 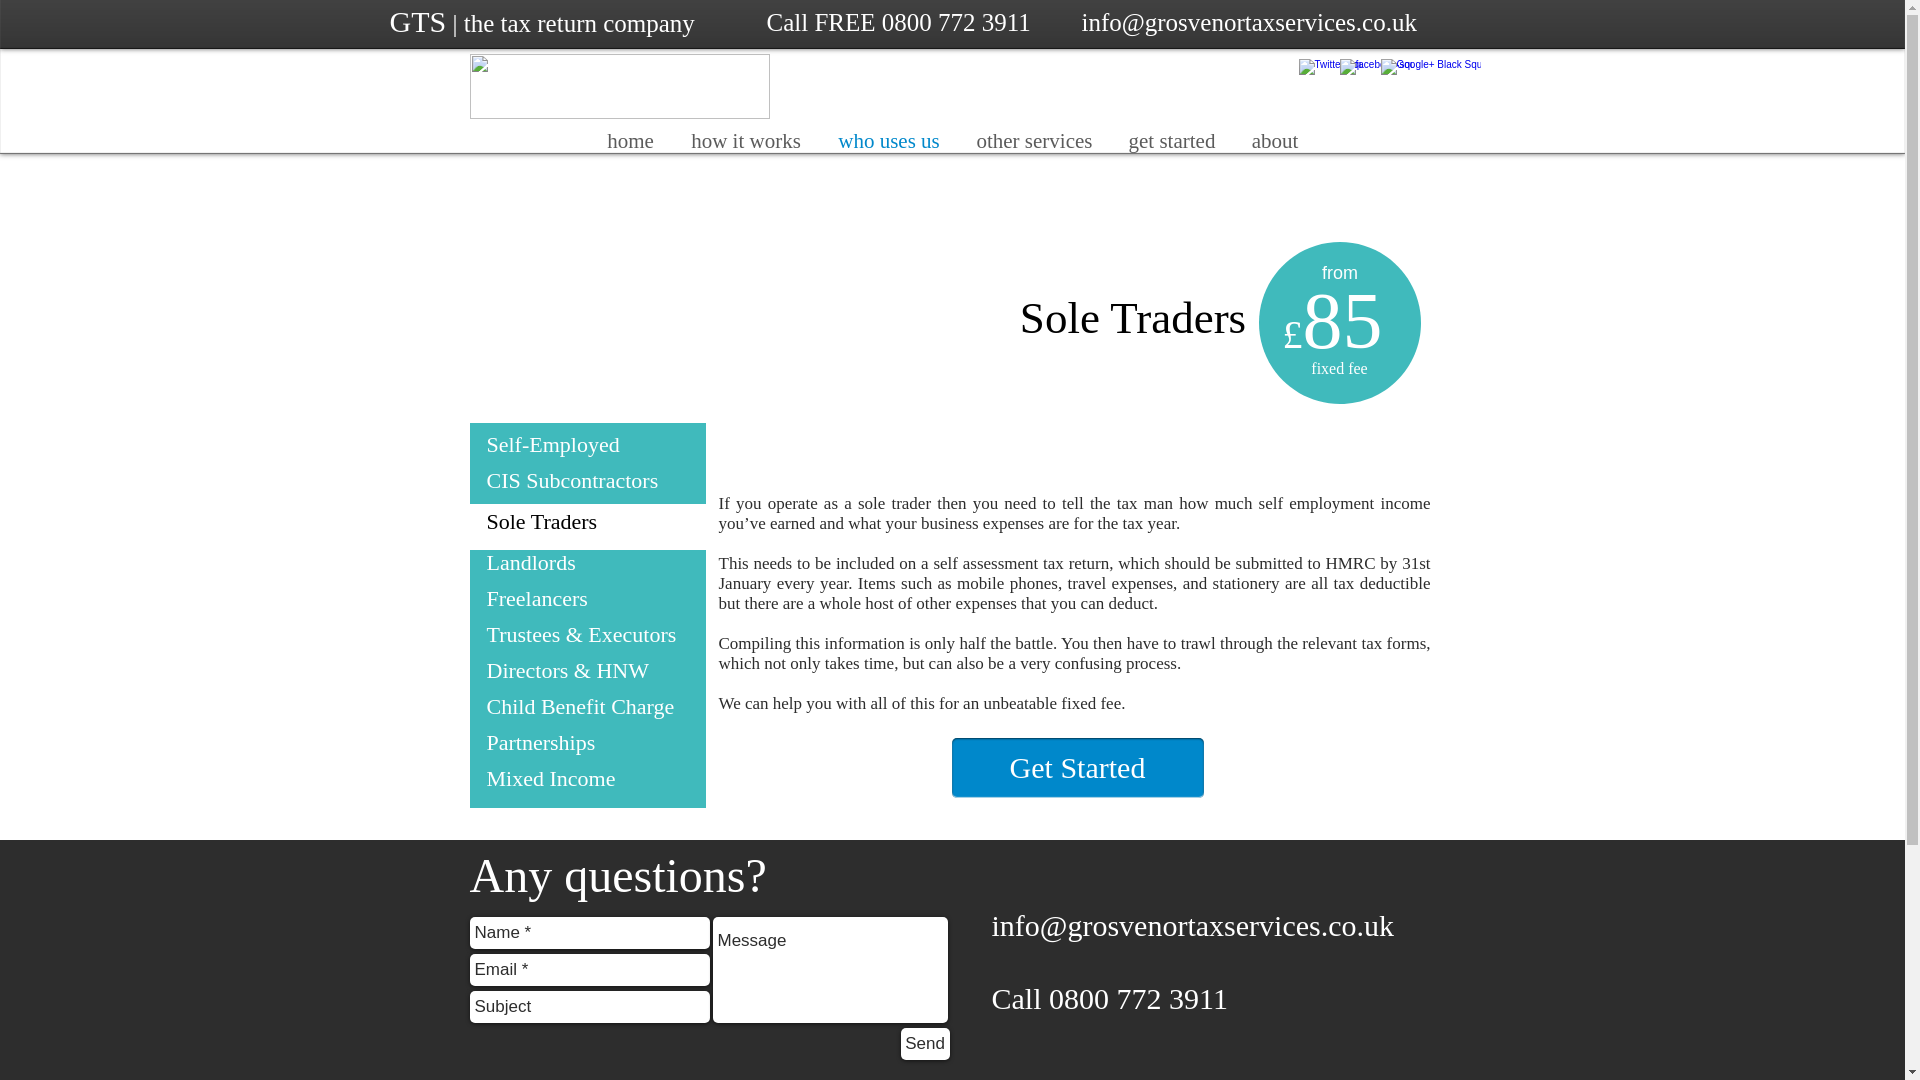 I want to click on Self-Employed, so click(x=552, y=444).